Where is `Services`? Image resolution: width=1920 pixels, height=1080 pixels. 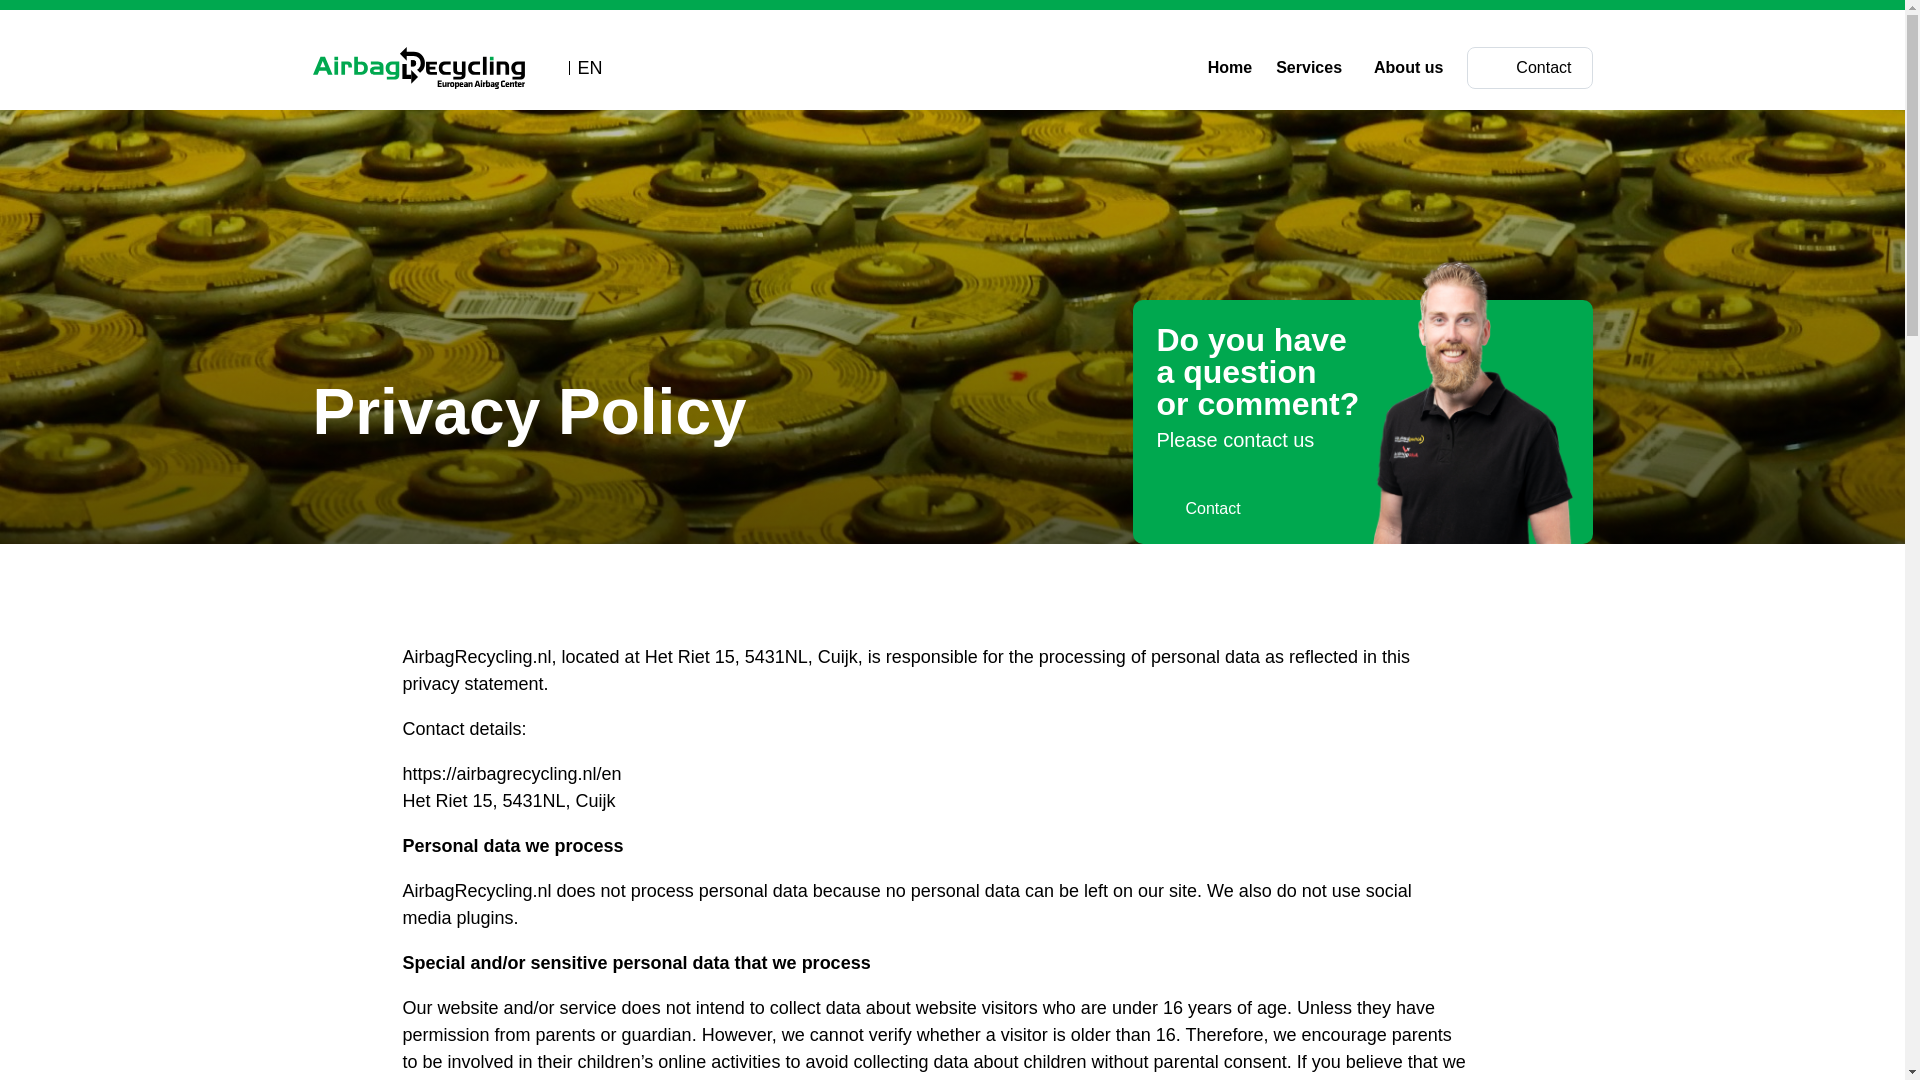 Services is located at coordinates (1312, 68).